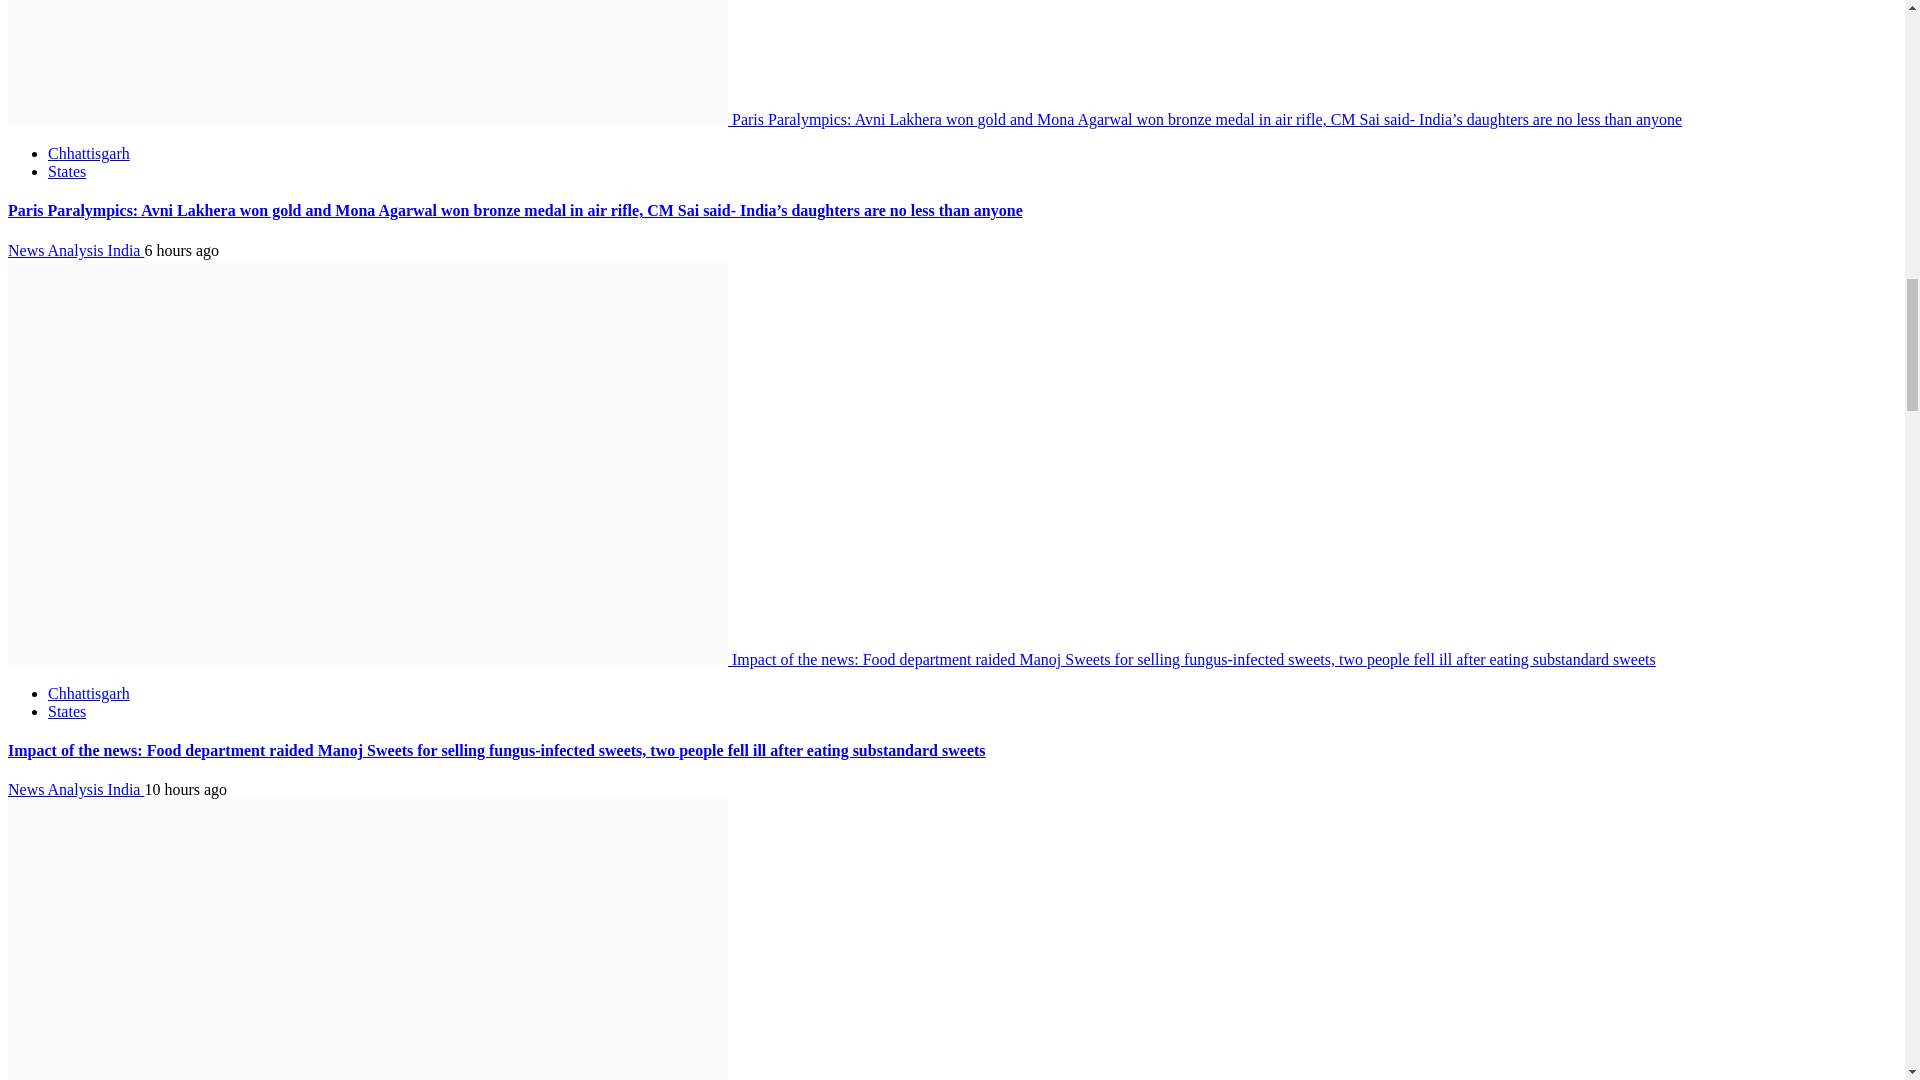 The height and width of the screenshot is (1080, 1920). What do you see at coordinates (76, 250) in the screenshot?
I see `News Analysis India` at bounding box center [76, 250].